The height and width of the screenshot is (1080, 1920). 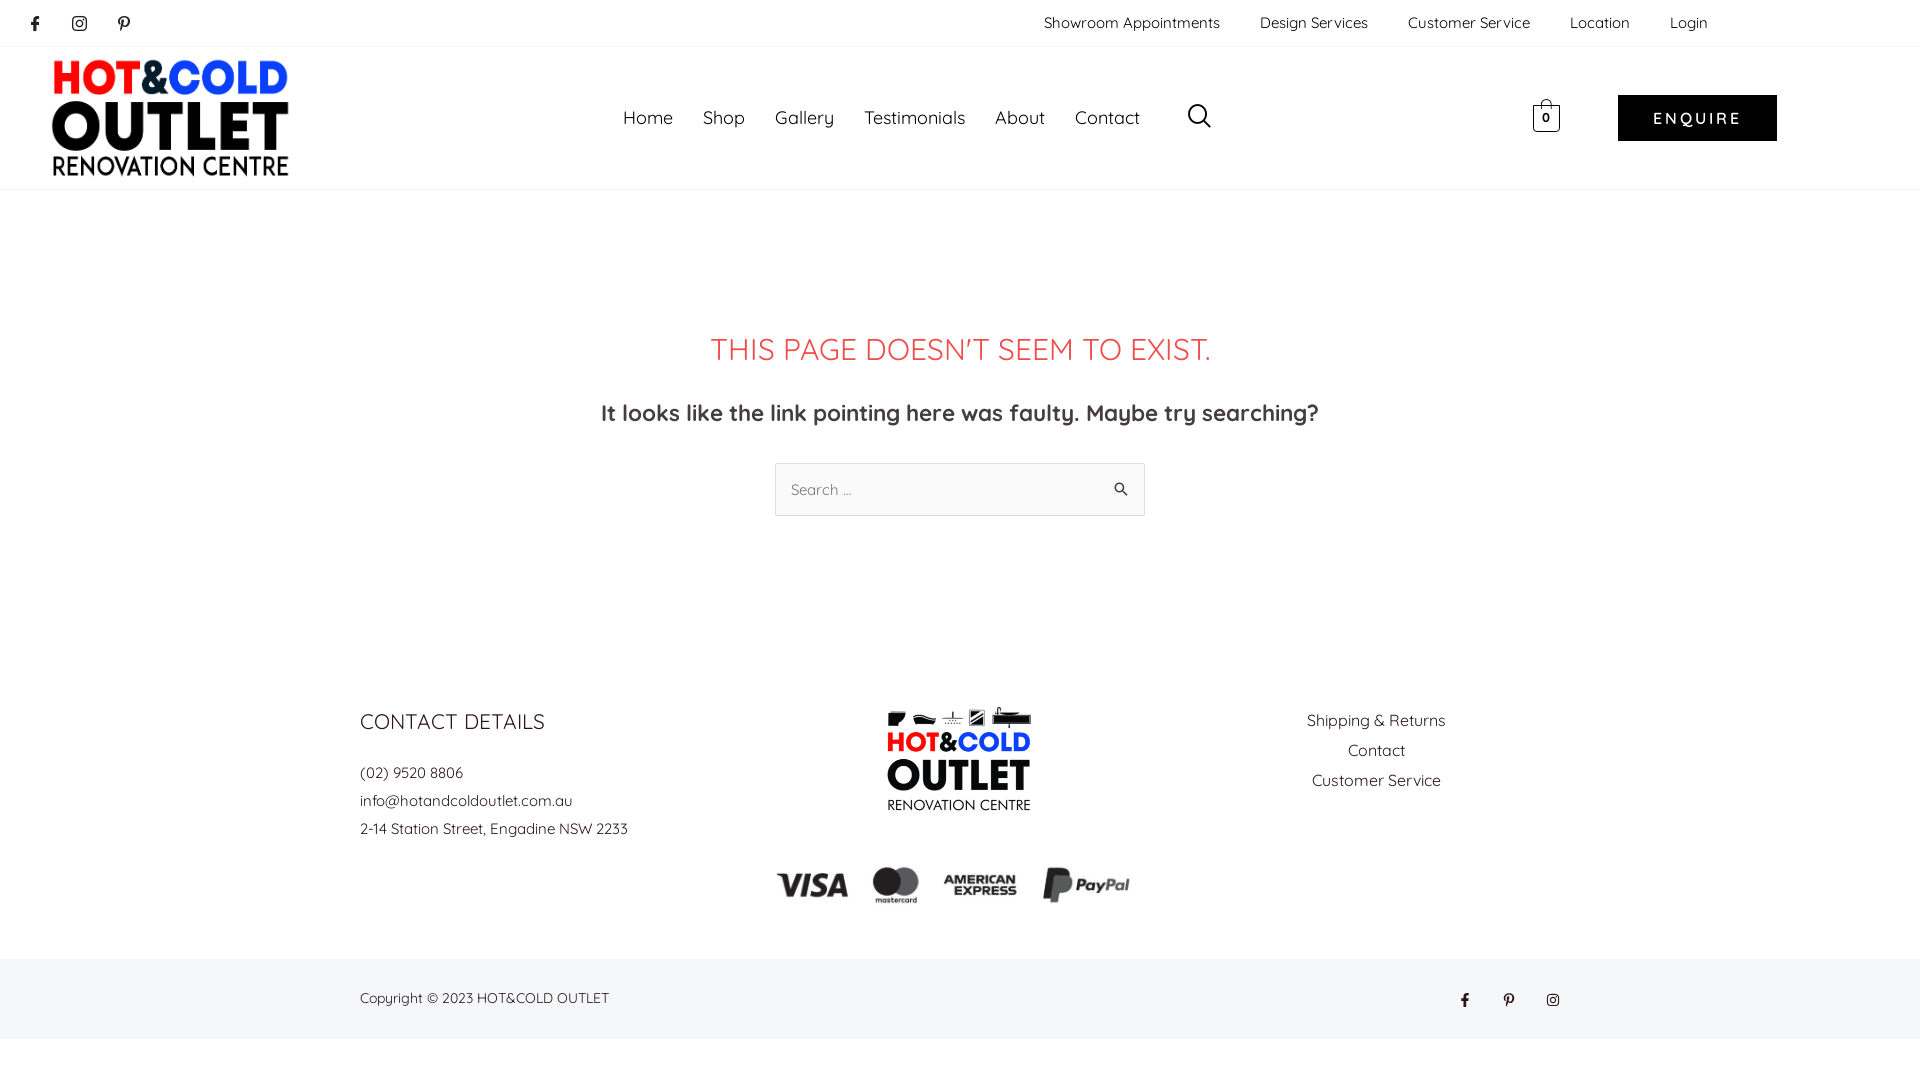 What do you see at coordinates (466, 800) in the screenshot?
I see `info@hotandcoldoutlet.com.au` at bounding box center [466, 800].